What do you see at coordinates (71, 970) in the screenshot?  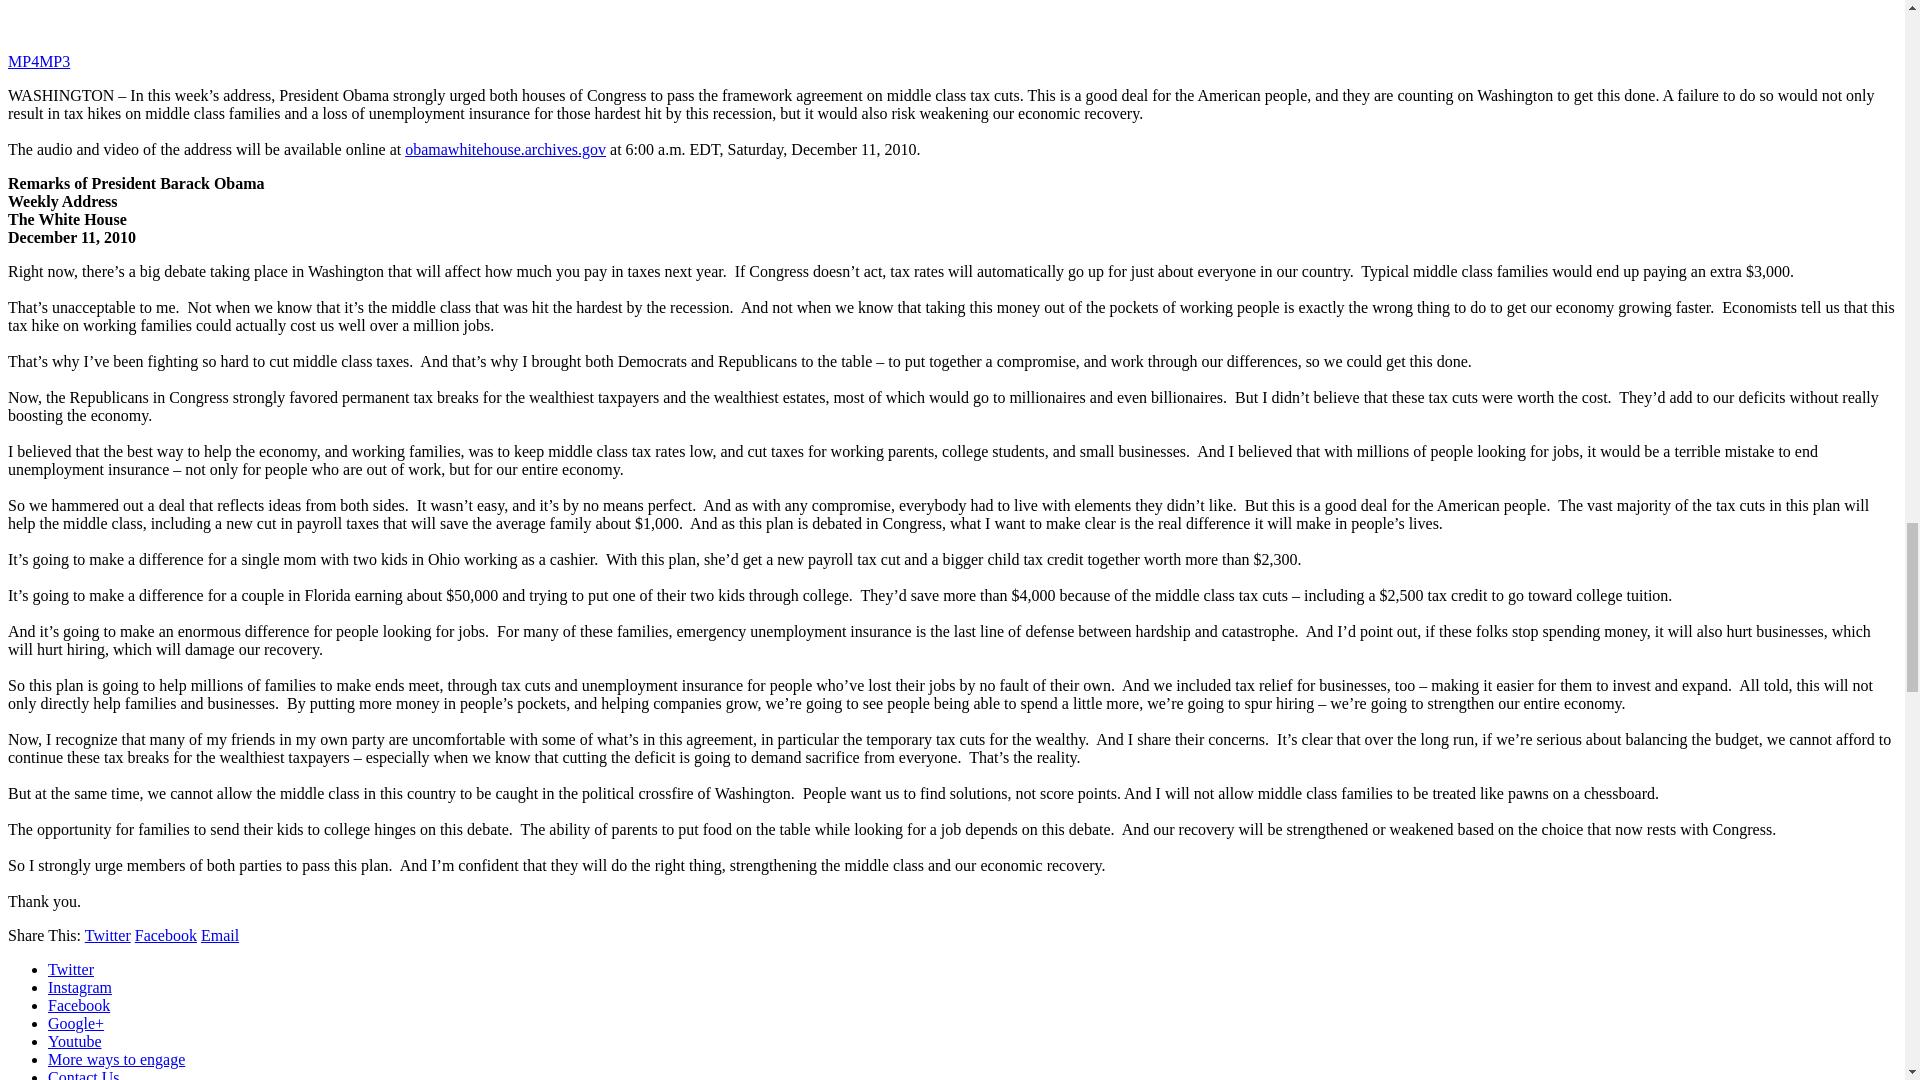 I see `Follow the Whitehouse on Twitter.` at bounding box center [71, 970].